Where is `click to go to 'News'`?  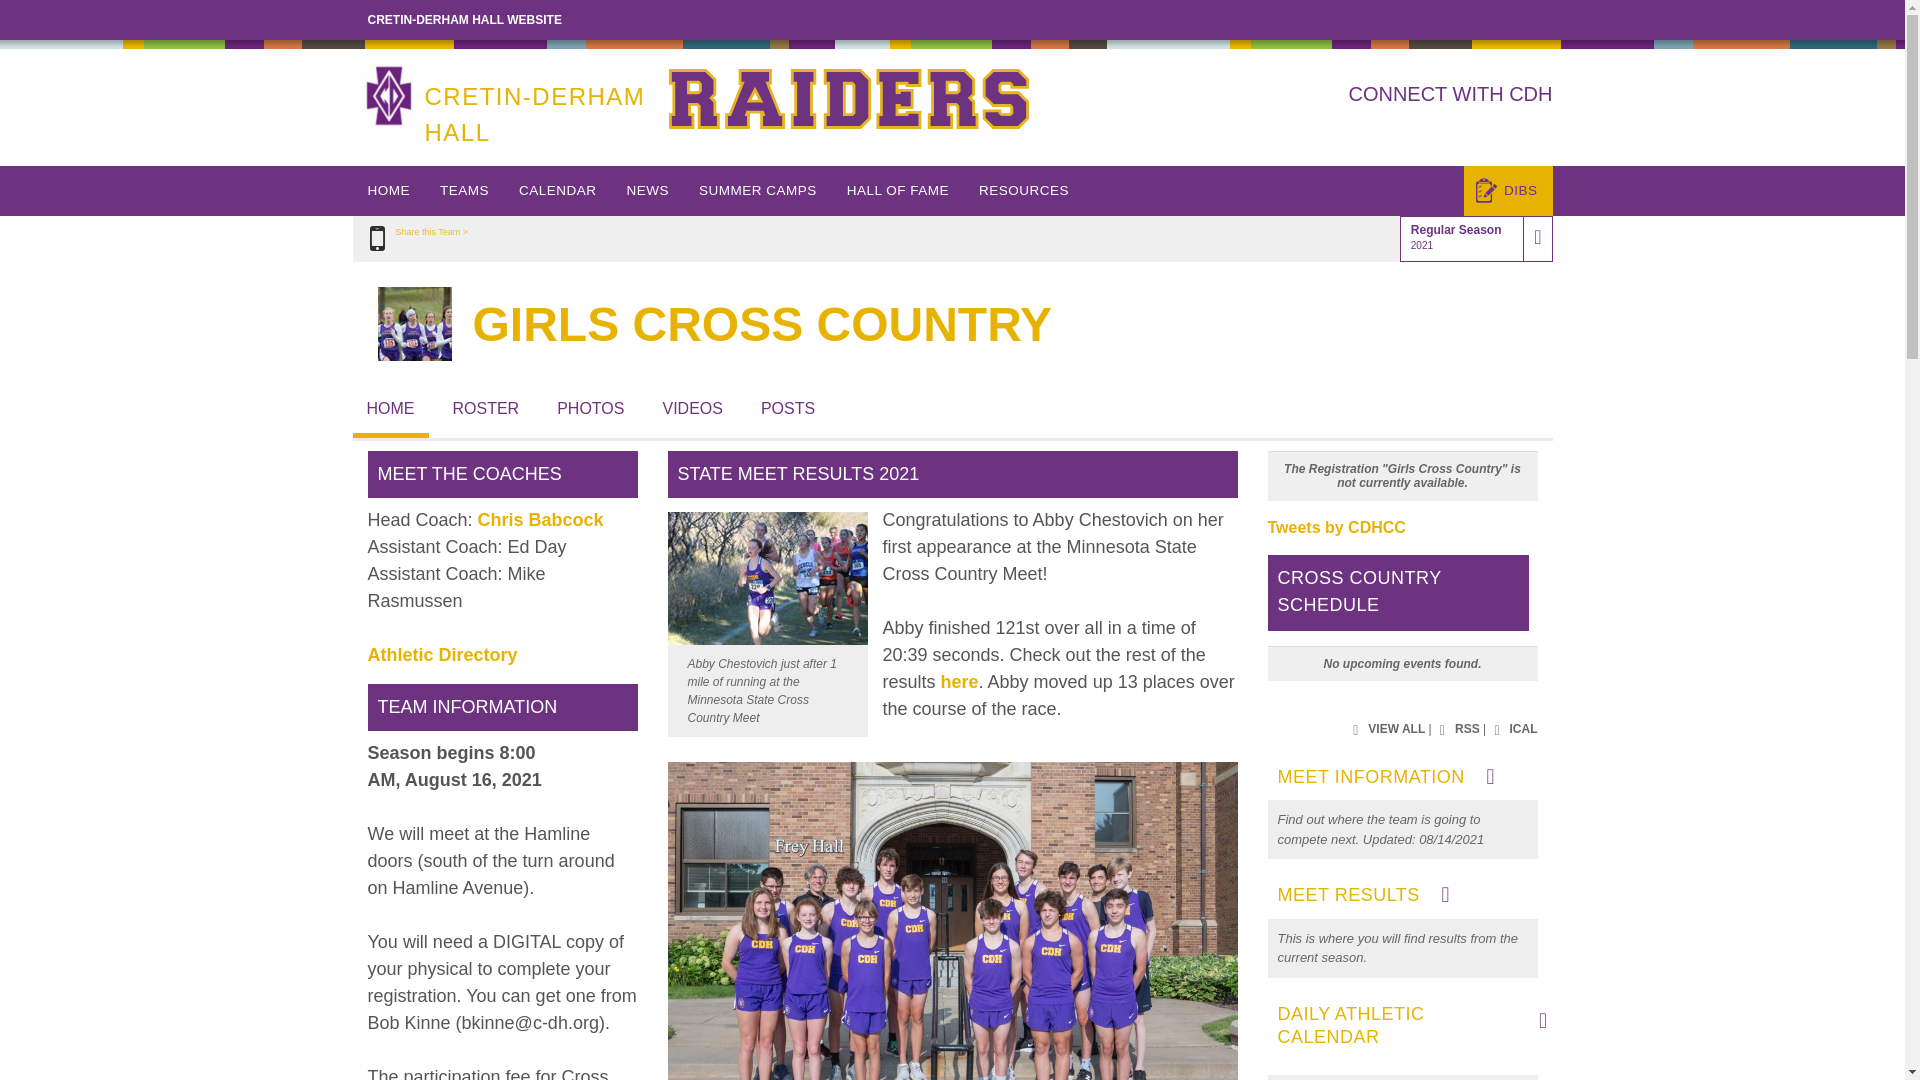
click to go to 'News' is located at coordinates (648, 191).